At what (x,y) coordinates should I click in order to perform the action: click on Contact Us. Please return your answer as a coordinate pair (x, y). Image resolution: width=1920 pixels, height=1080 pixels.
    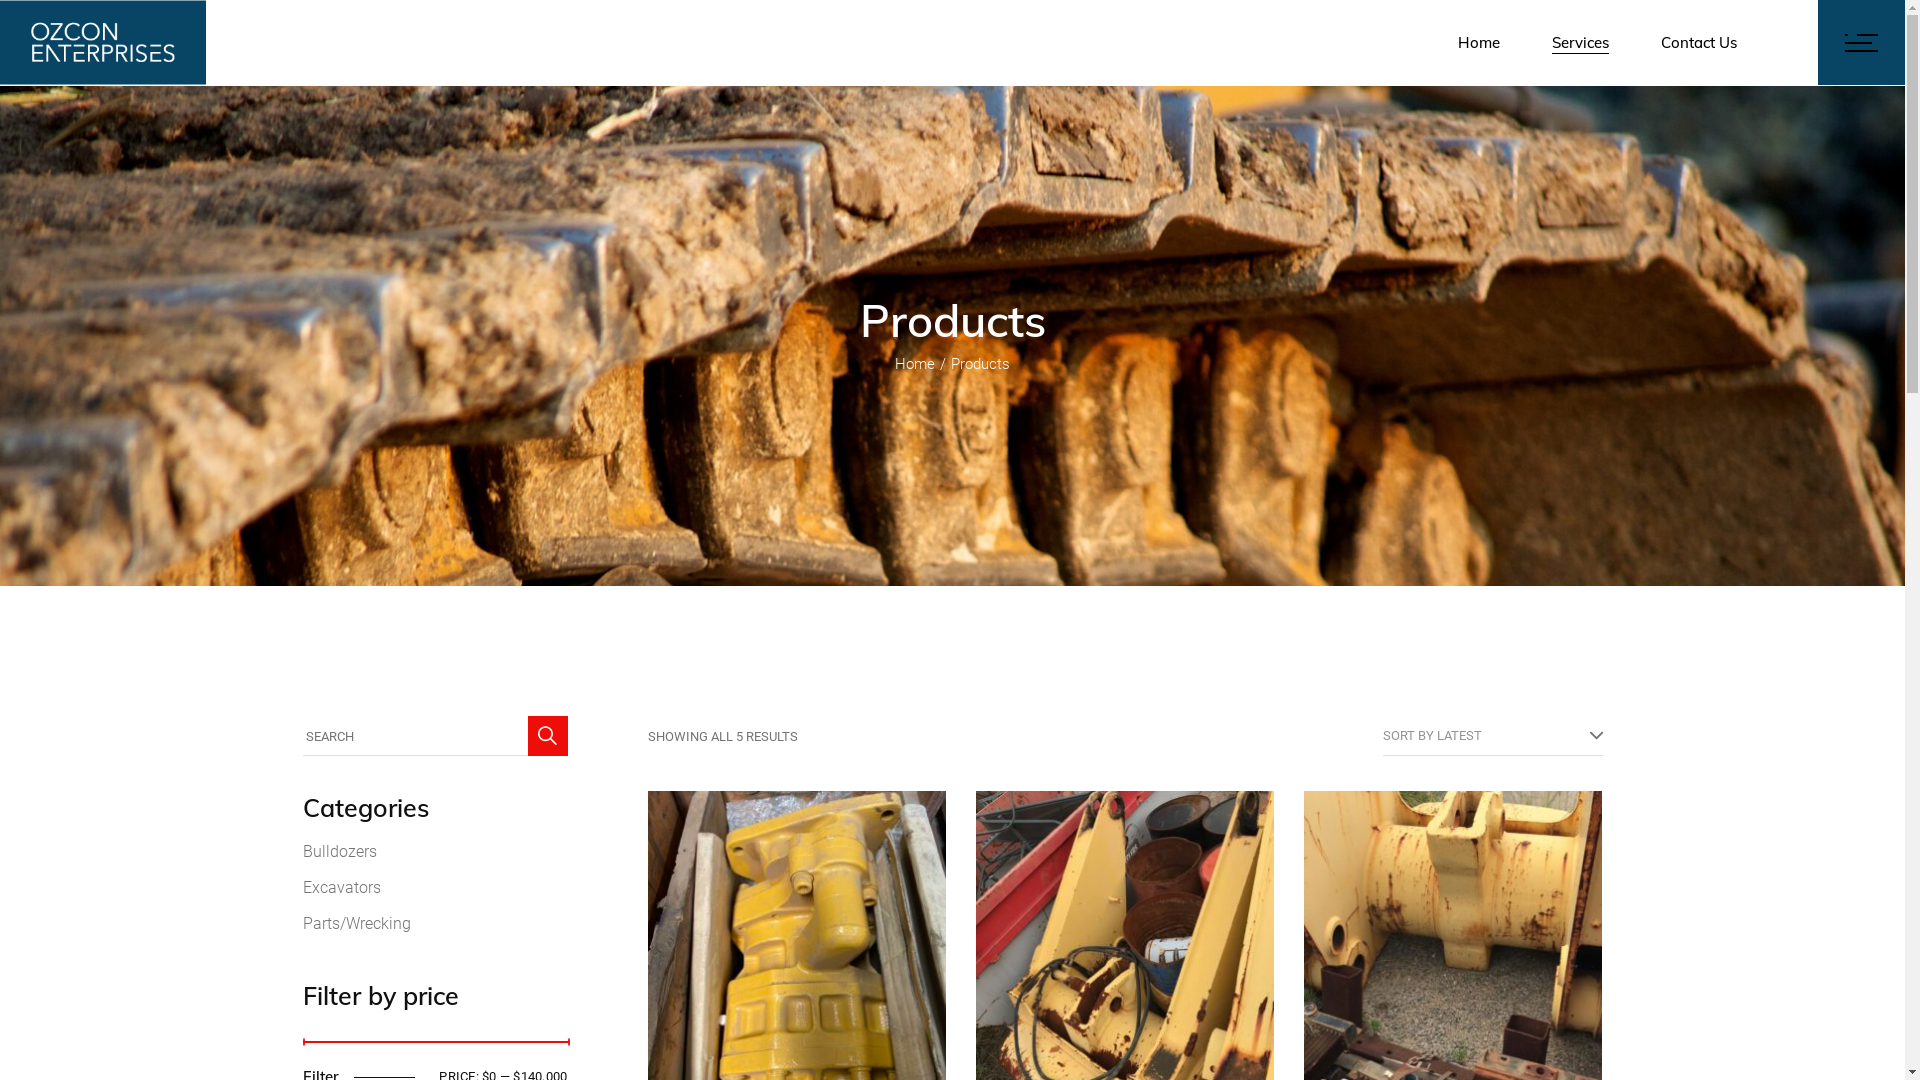
    Looking at the image, I should click on (1699, 42).